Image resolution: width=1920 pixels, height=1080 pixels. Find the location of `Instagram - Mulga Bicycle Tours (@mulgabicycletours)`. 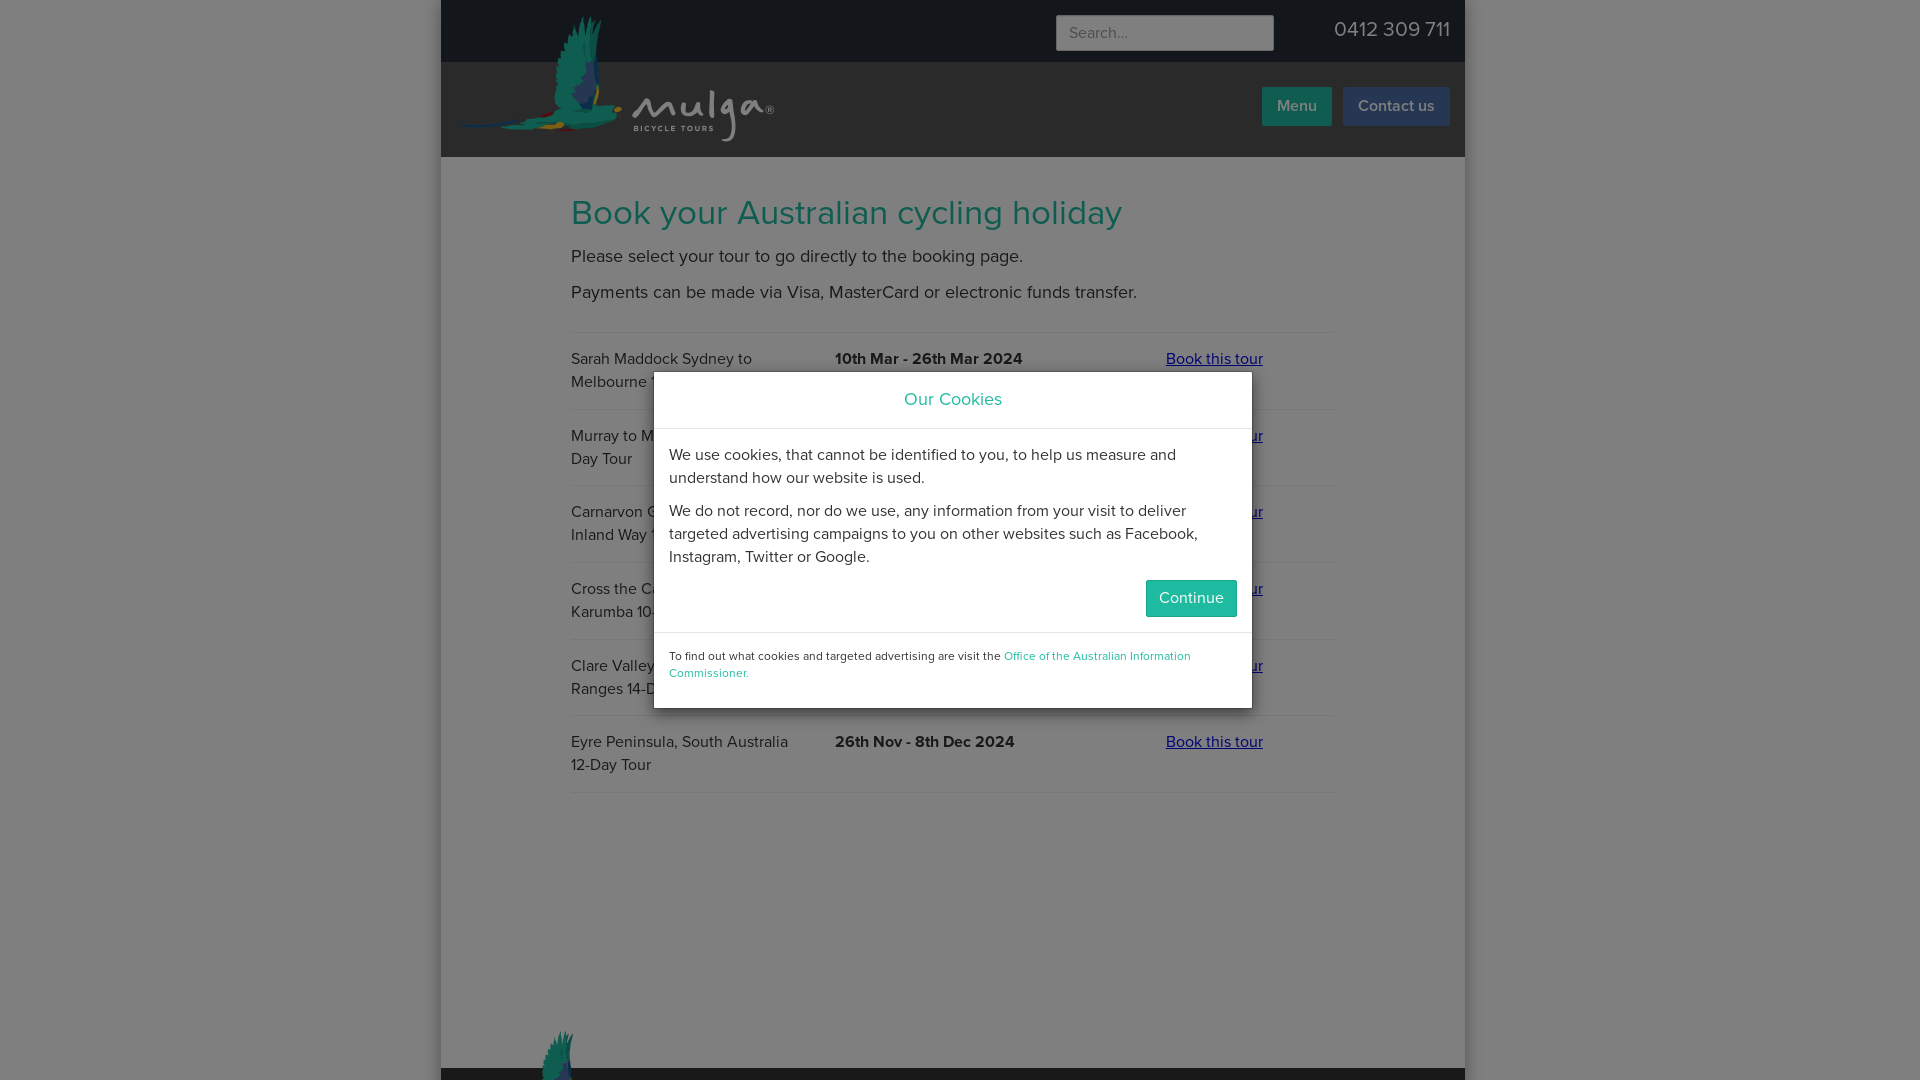

Instagram - Mulga Bicycle Tours (@mulgabicycletours) is located at coordinates (1329, 30).